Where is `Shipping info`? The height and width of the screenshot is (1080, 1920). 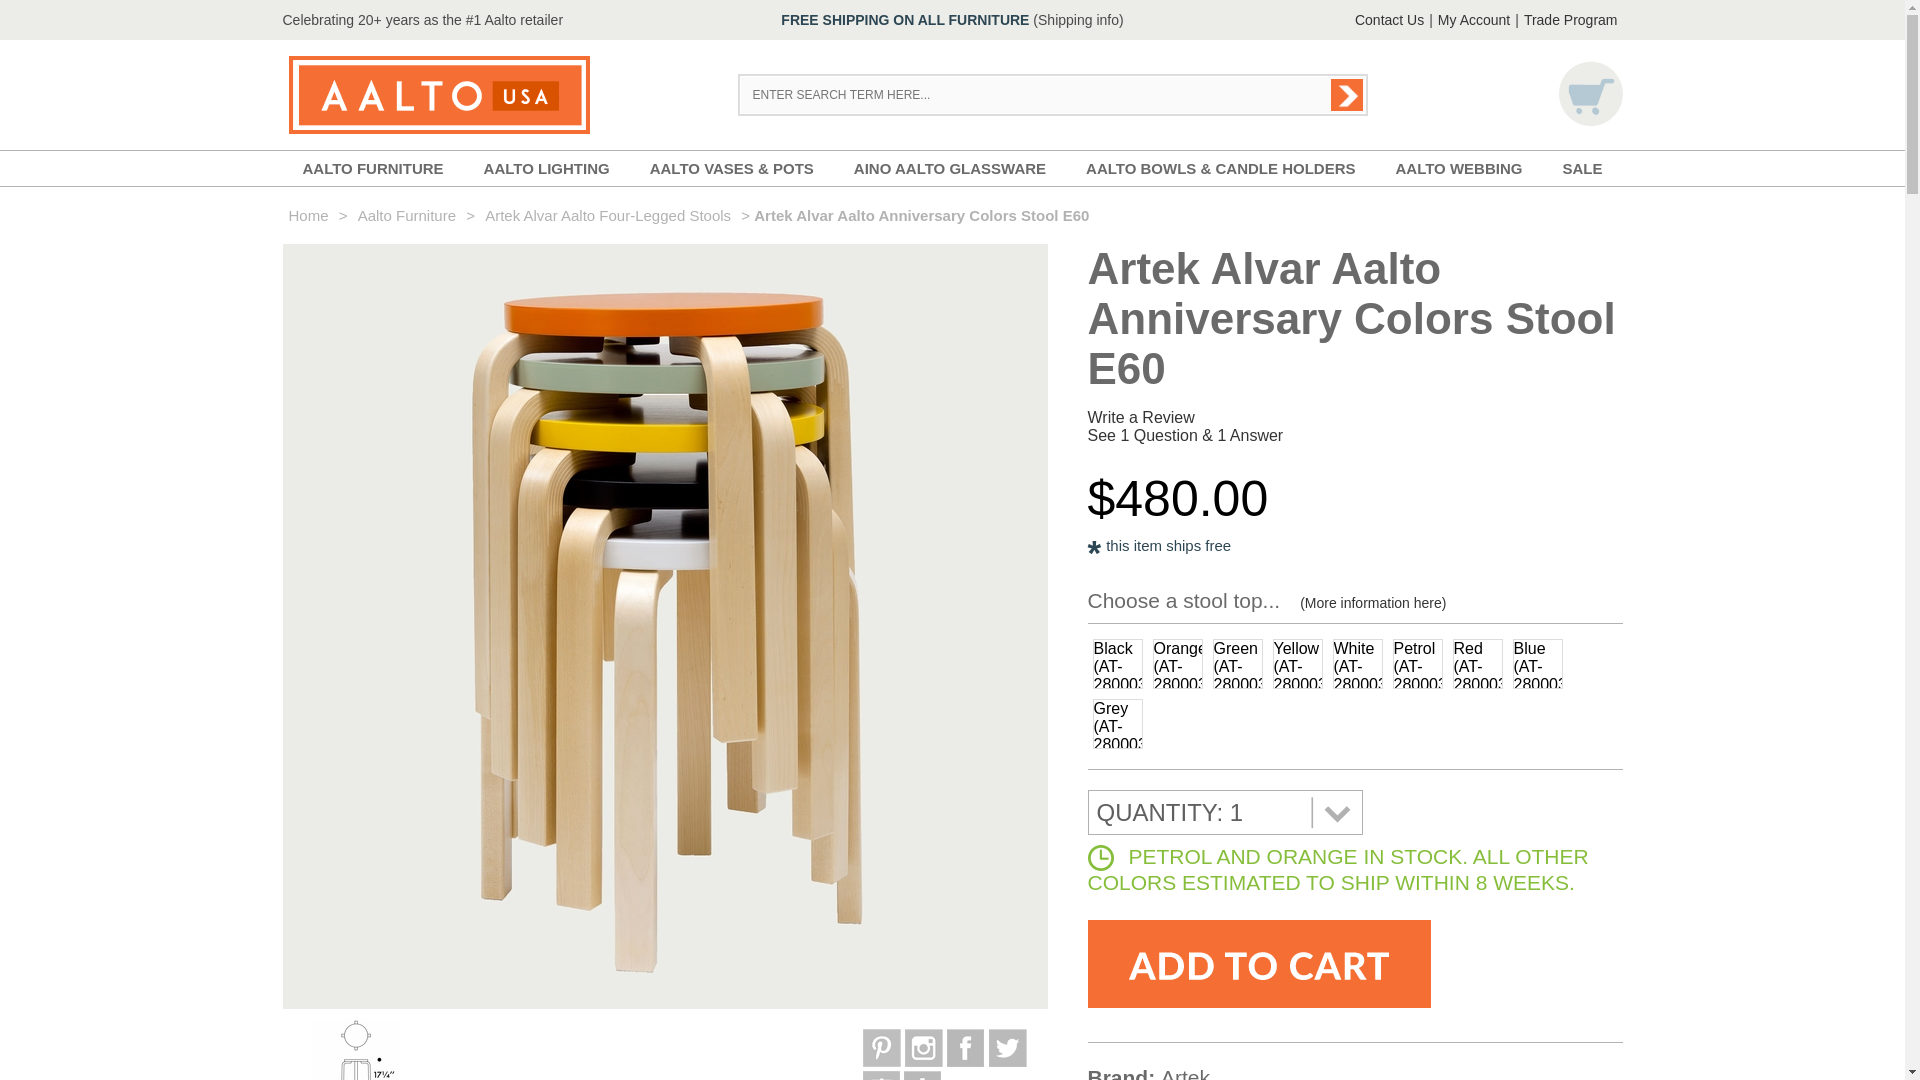
Shipping info is located at coordinates (1078, 20).